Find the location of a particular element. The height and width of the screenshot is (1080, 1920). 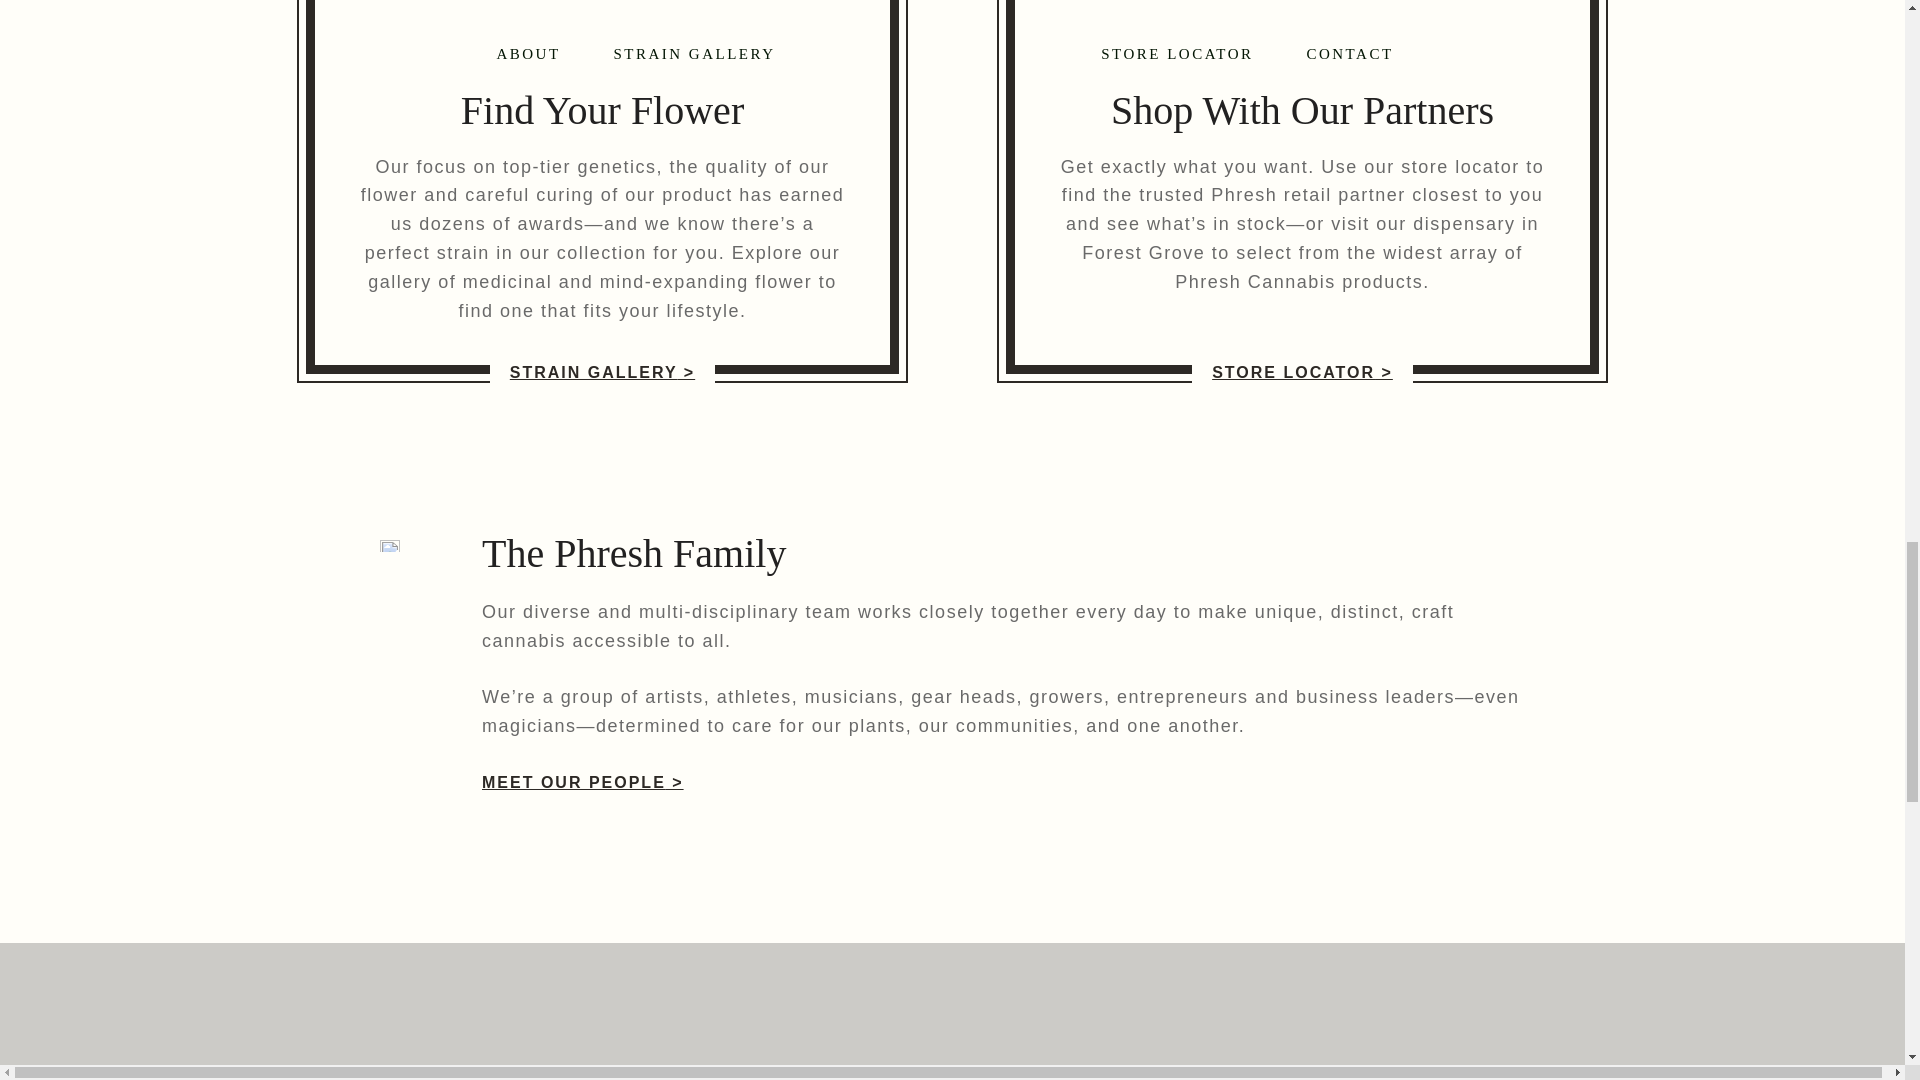

STRAIN GALLERY is located at coordinates (602, 373).